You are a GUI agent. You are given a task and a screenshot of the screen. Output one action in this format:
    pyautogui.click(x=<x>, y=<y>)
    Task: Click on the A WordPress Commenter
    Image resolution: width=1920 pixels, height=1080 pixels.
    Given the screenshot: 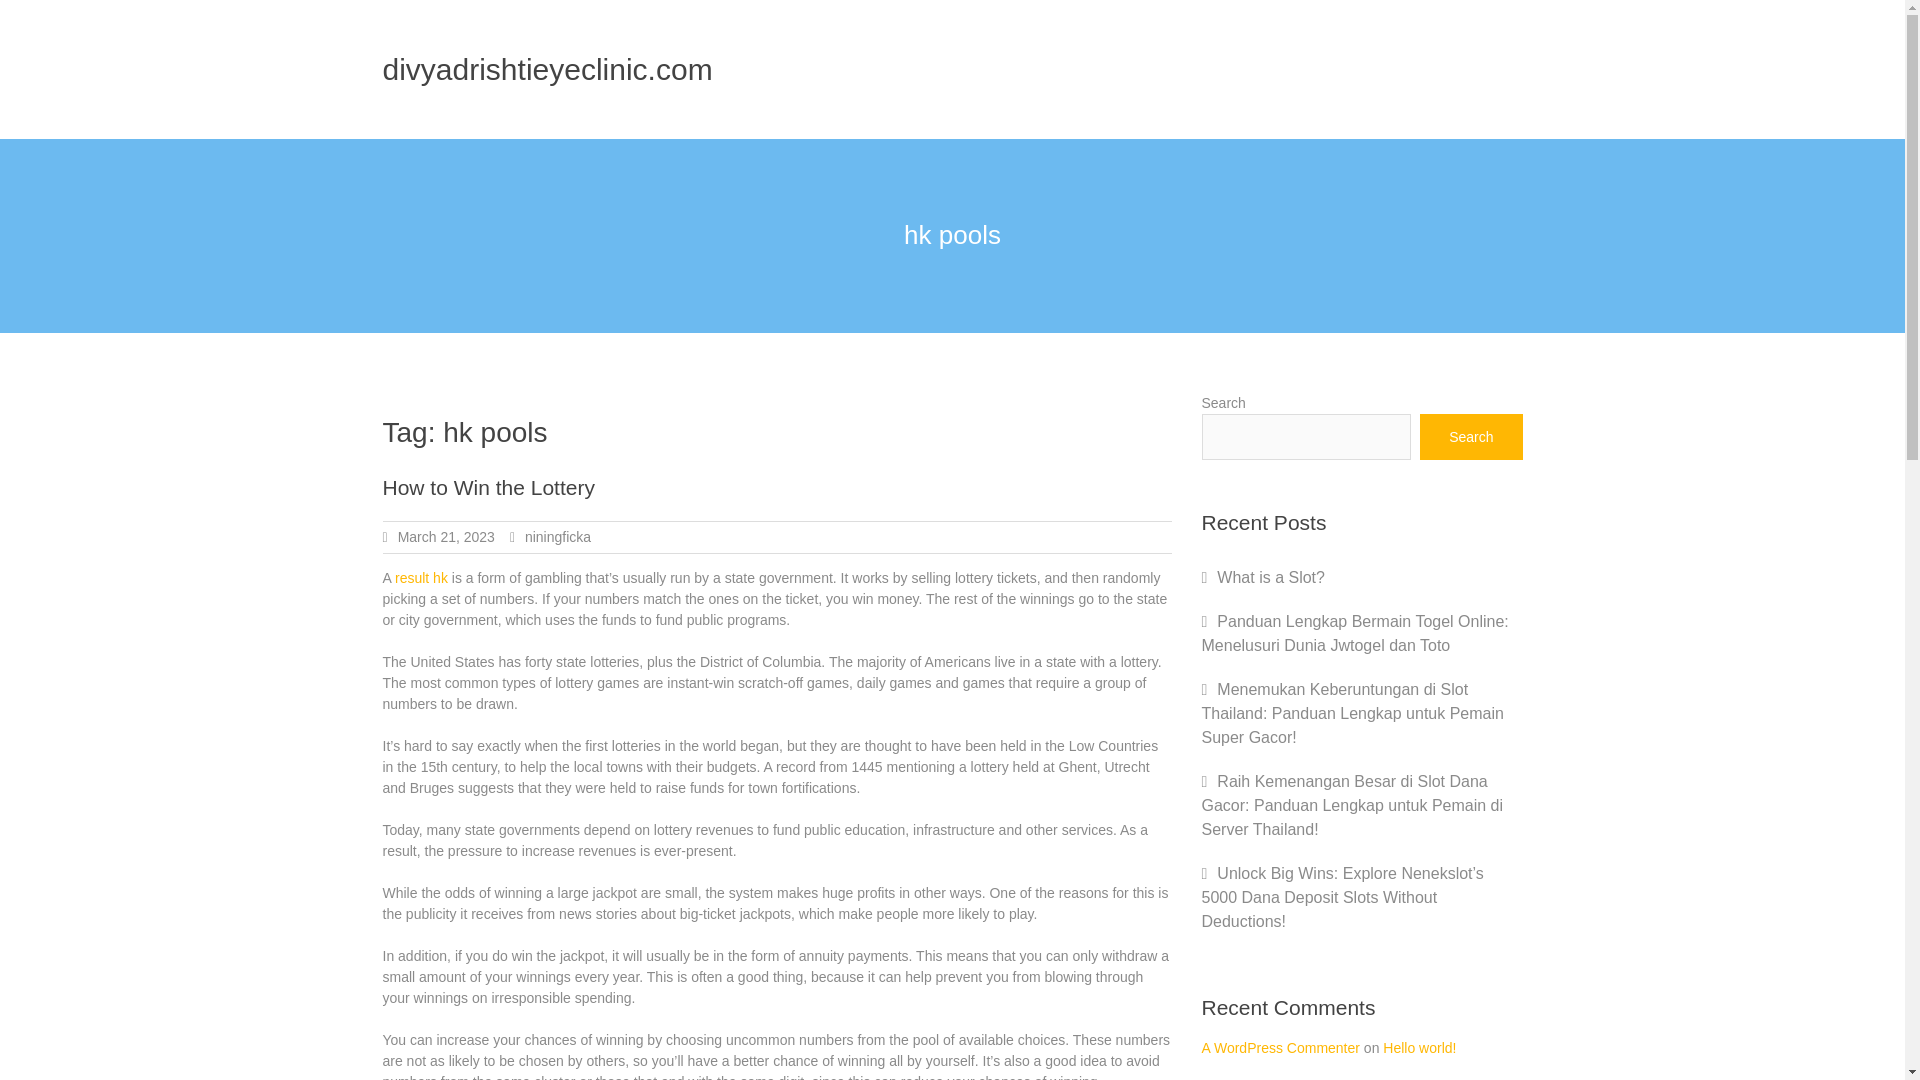 What is the action you would take?
    pyautogui.click(x=1280, y=1048)
    